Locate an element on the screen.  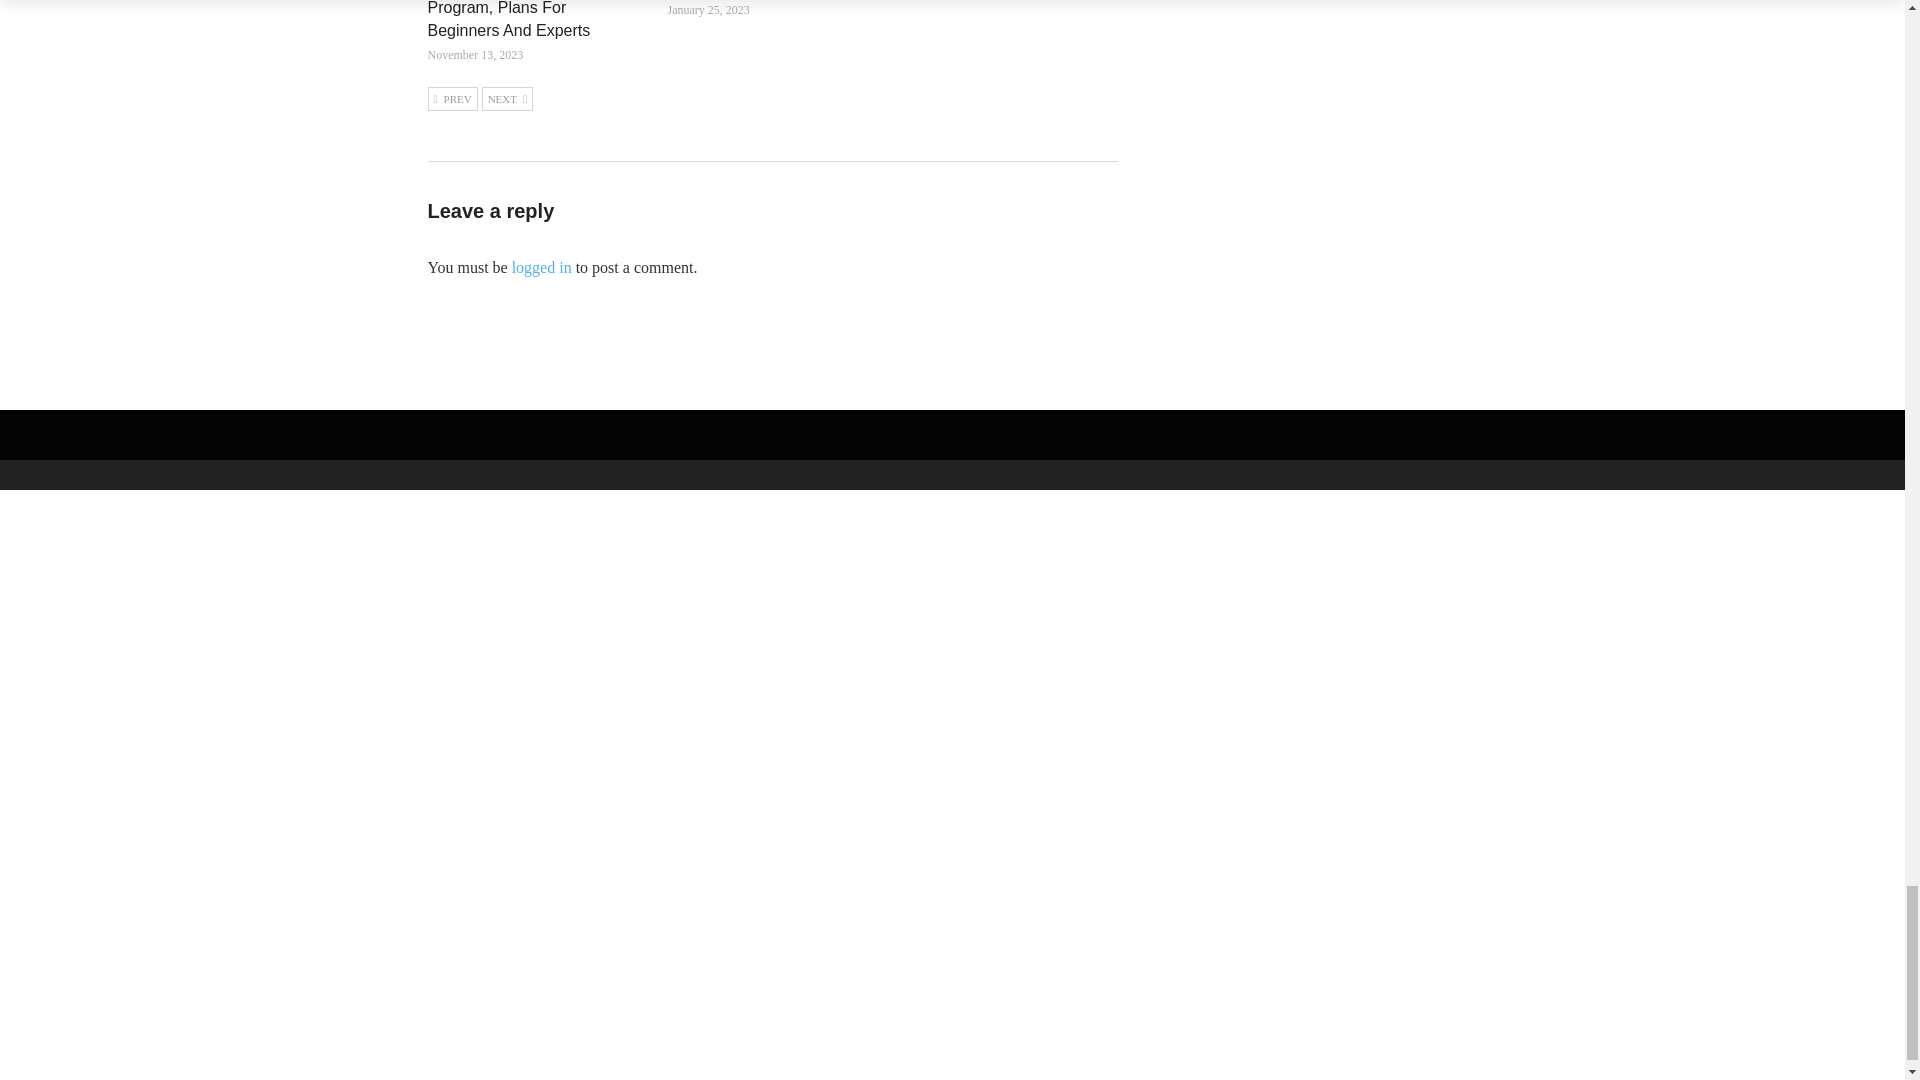
NEXT is located at coordinates (507, 99).